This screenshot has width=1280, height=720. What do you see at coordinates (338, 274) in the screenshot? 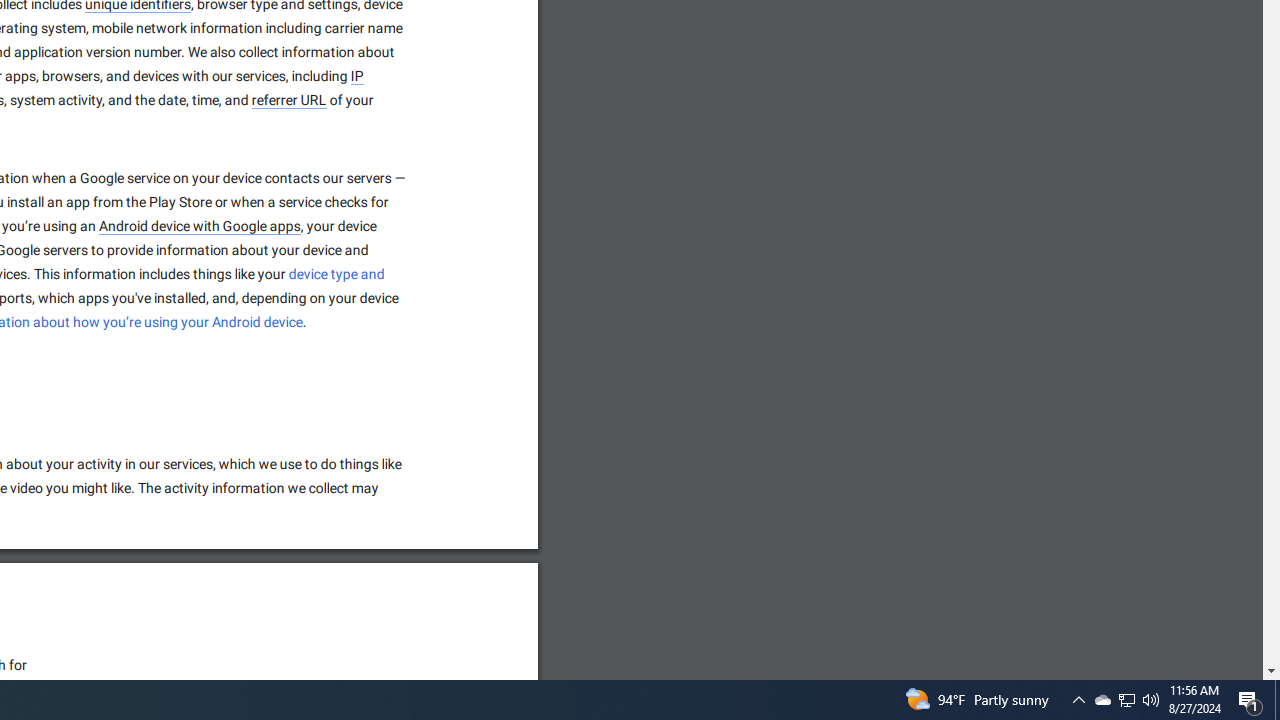
I see `device type and` at bounding box center [338, 274].